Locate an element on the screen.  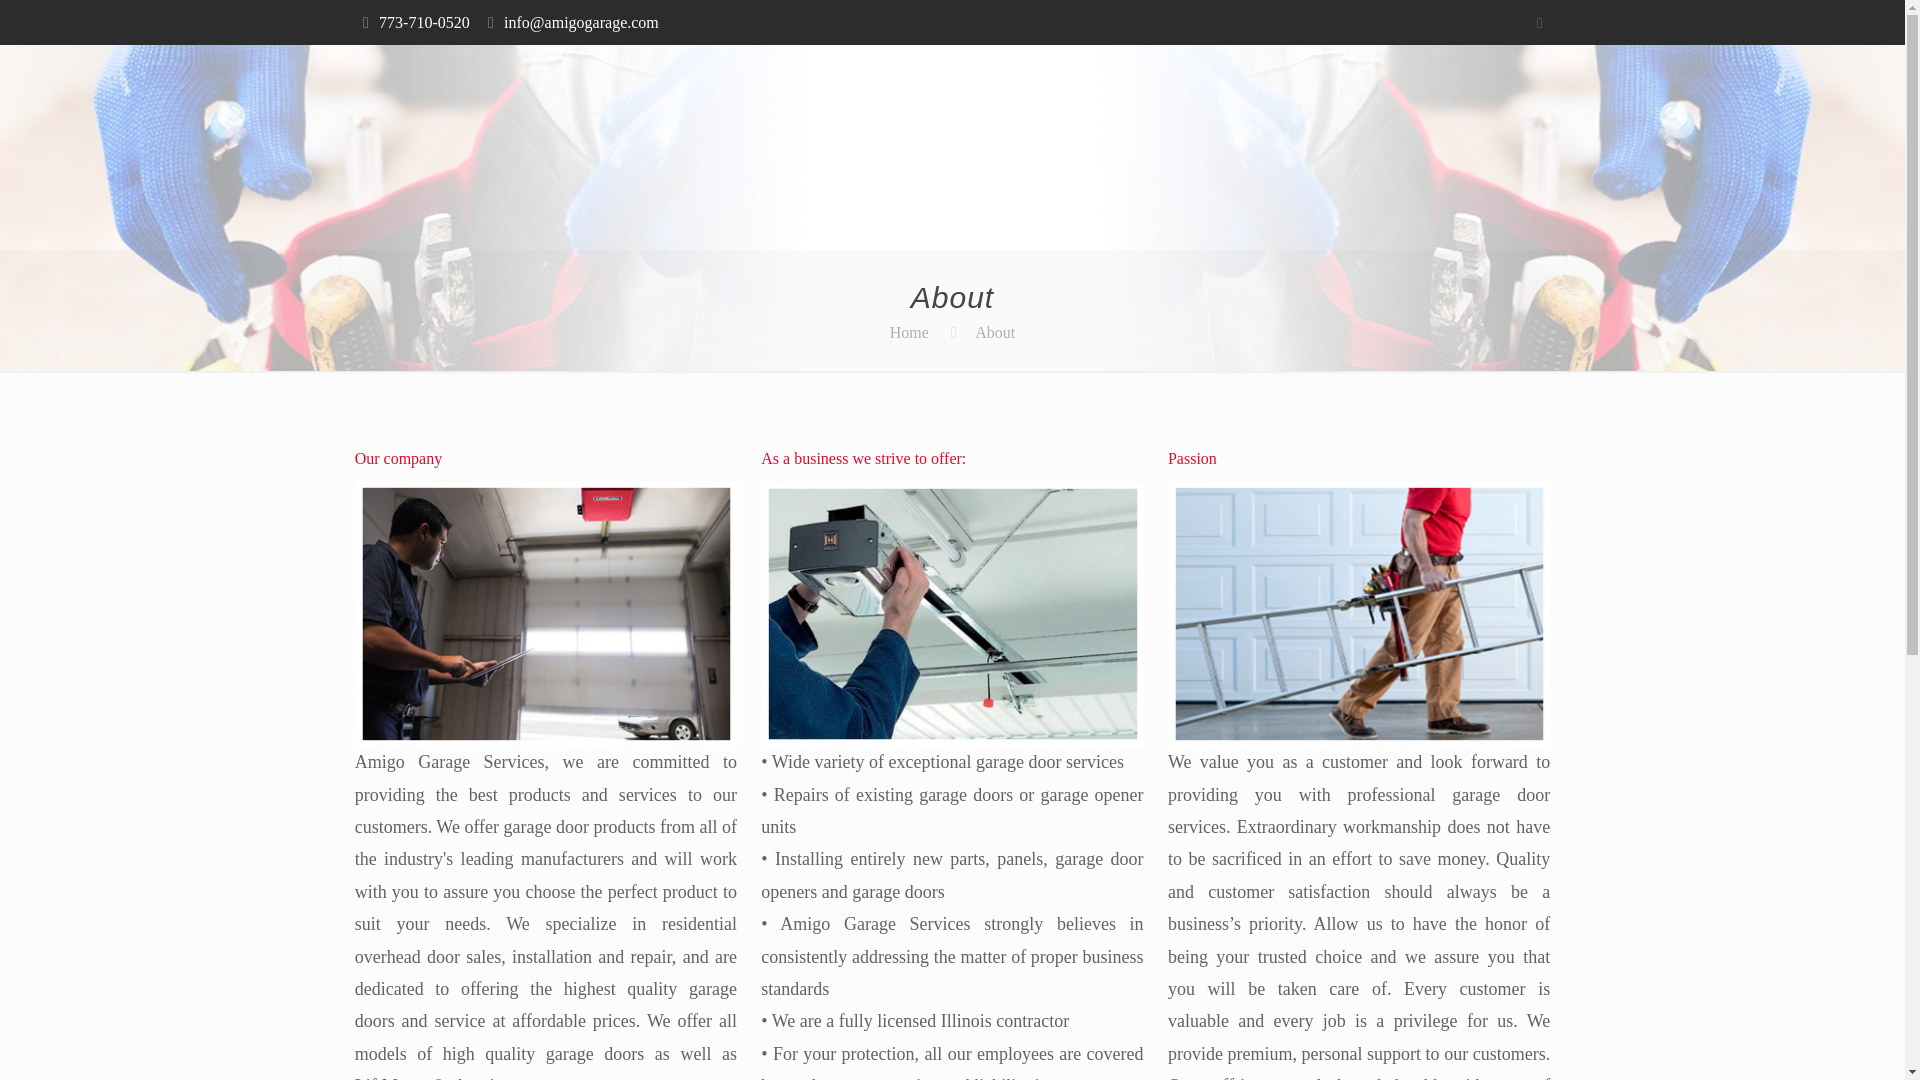
Home is located at coordinates (910, 332).